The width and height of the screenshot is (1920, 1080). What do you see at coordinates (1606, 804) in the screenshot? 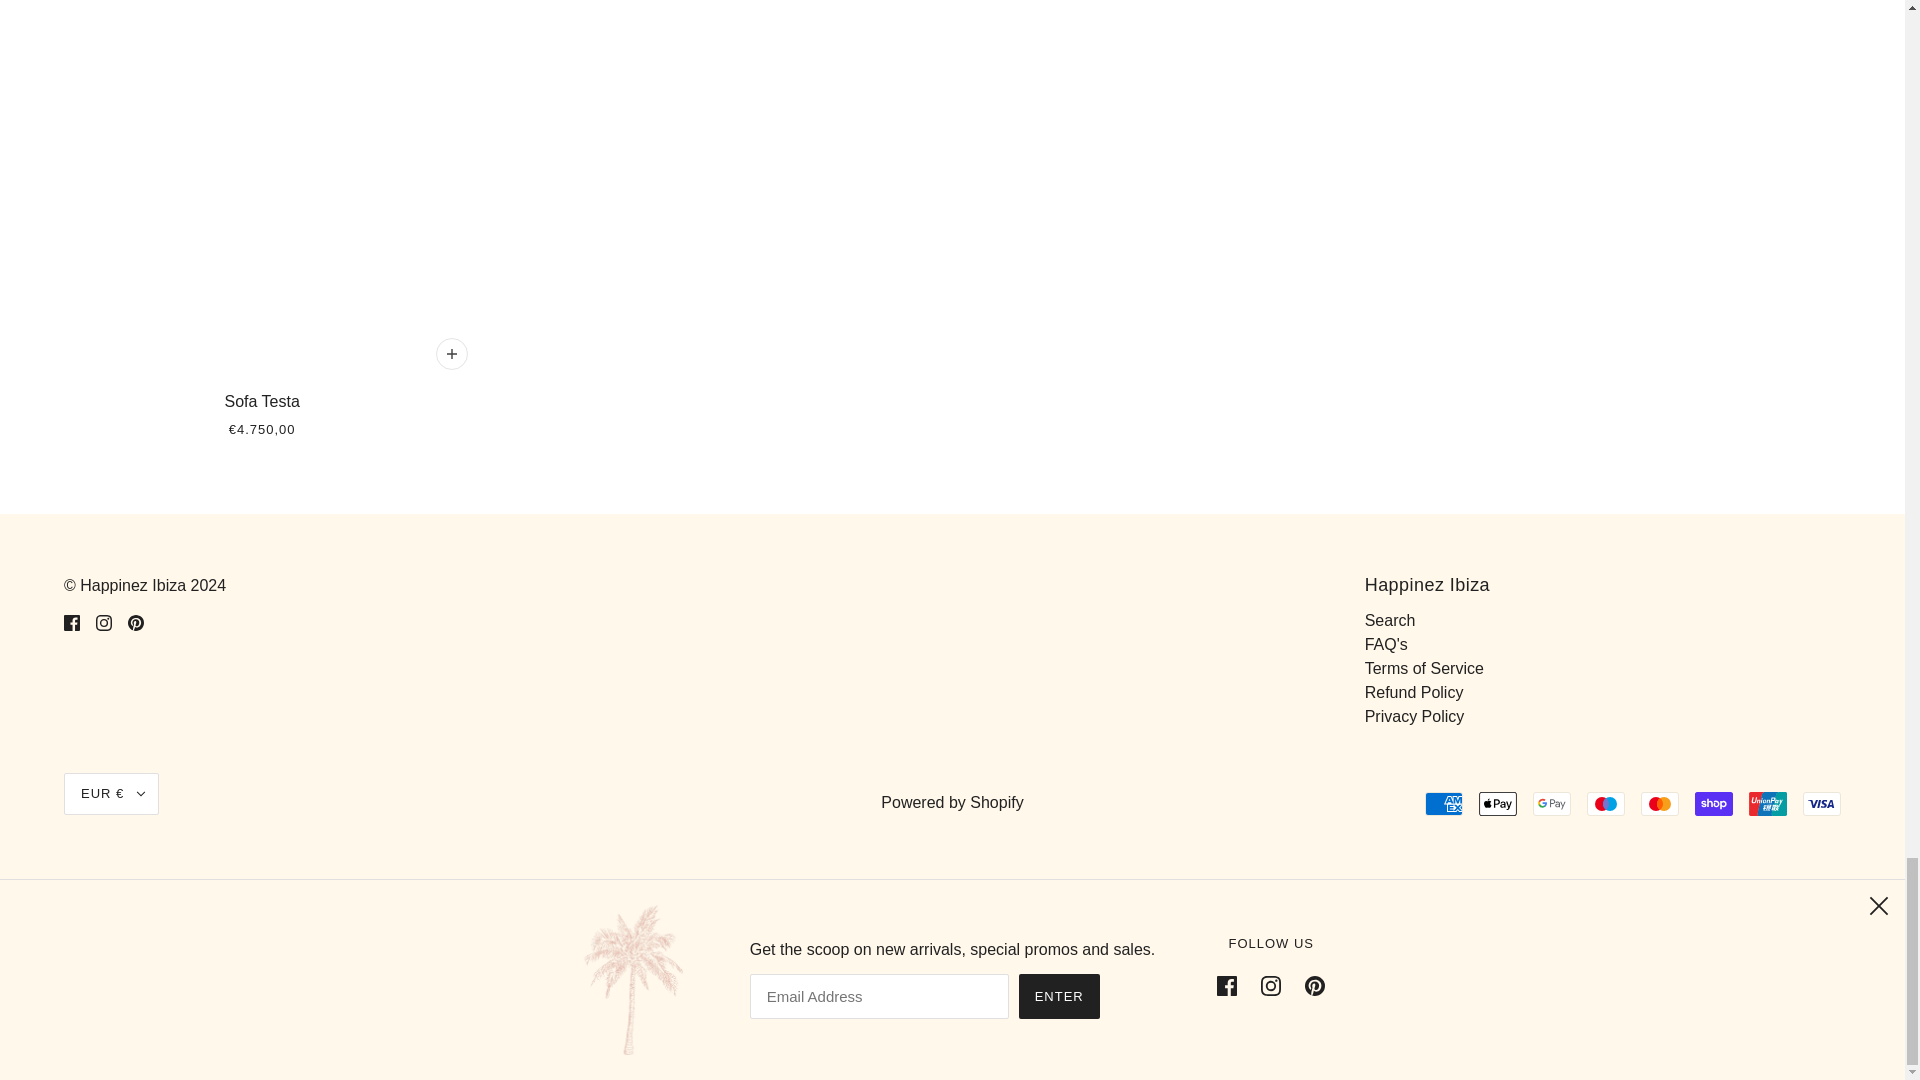
I see `Maestro` at bounding box center [1606, 804].